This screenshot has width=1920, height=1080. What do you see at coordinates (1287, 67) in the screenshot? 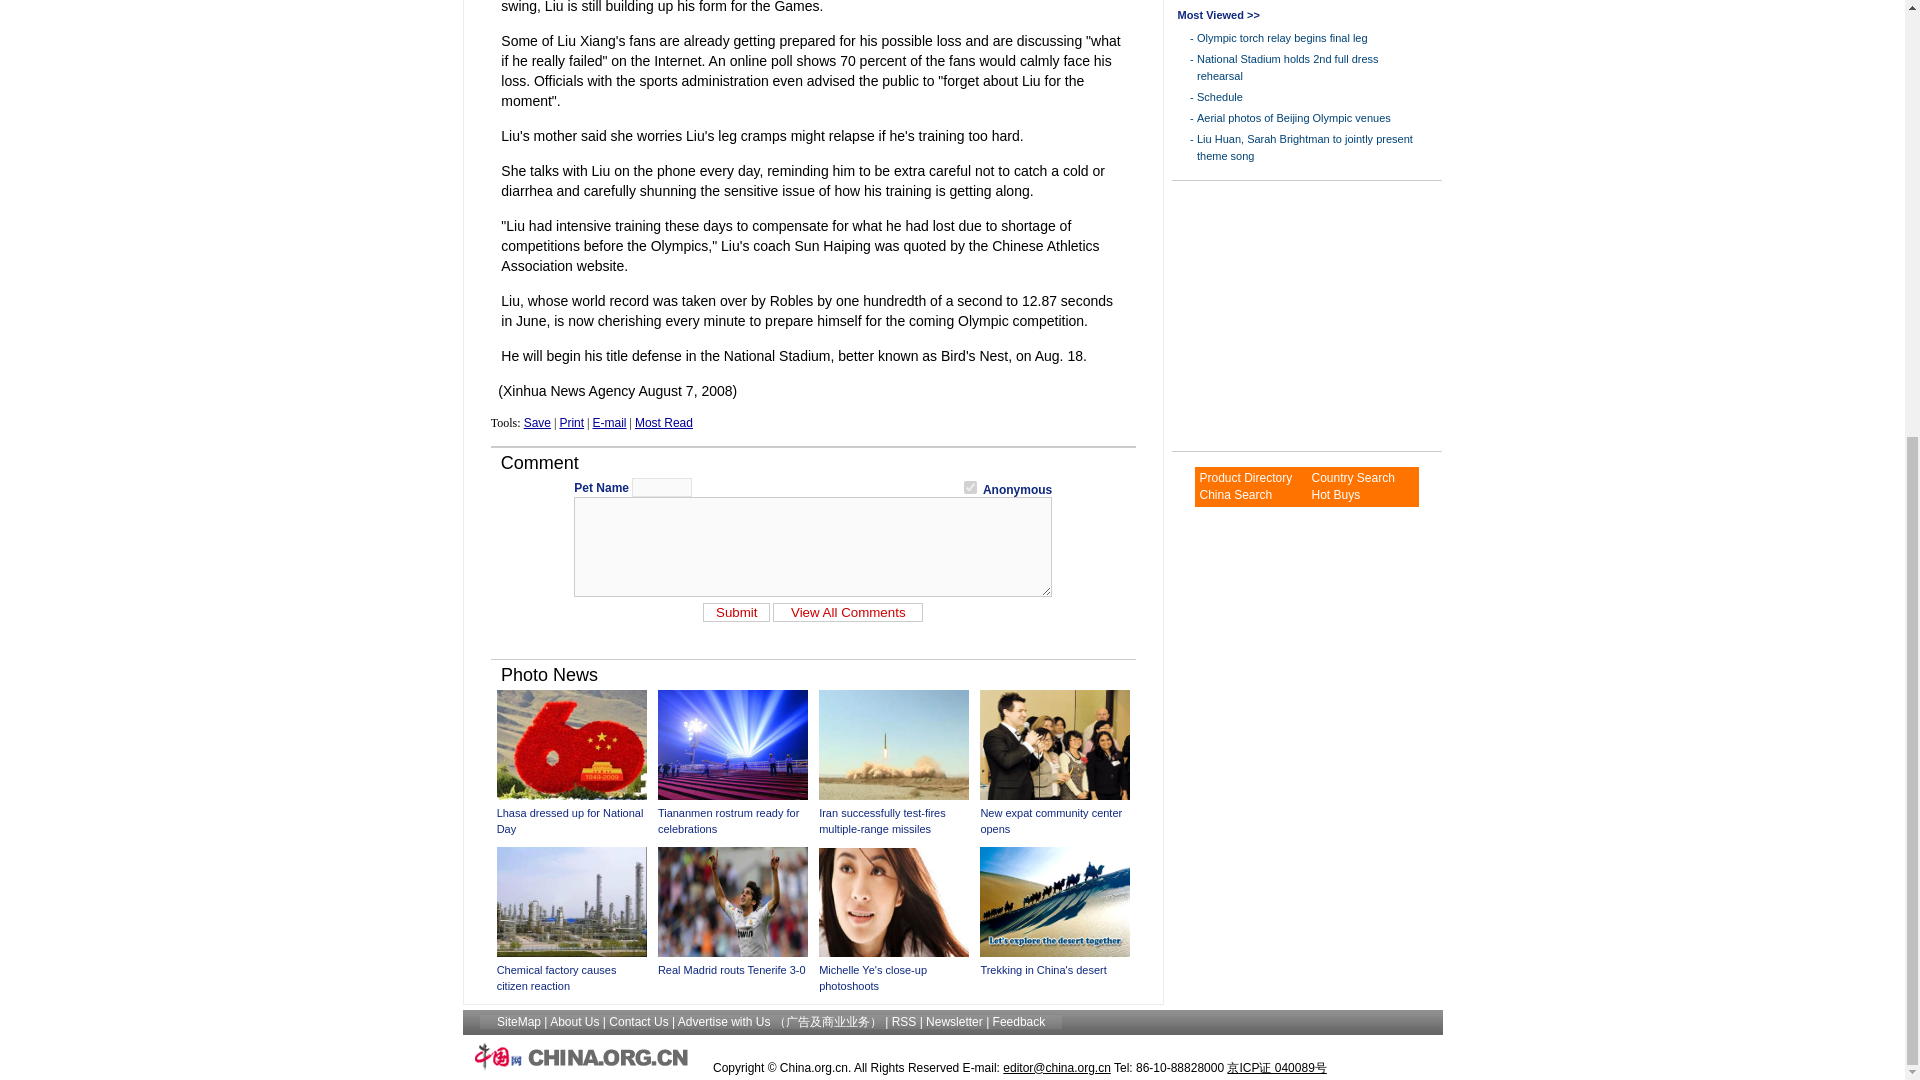
I see `National Stadium holds 2nd full dress rehearsal` at bounding box center [1287, 67].